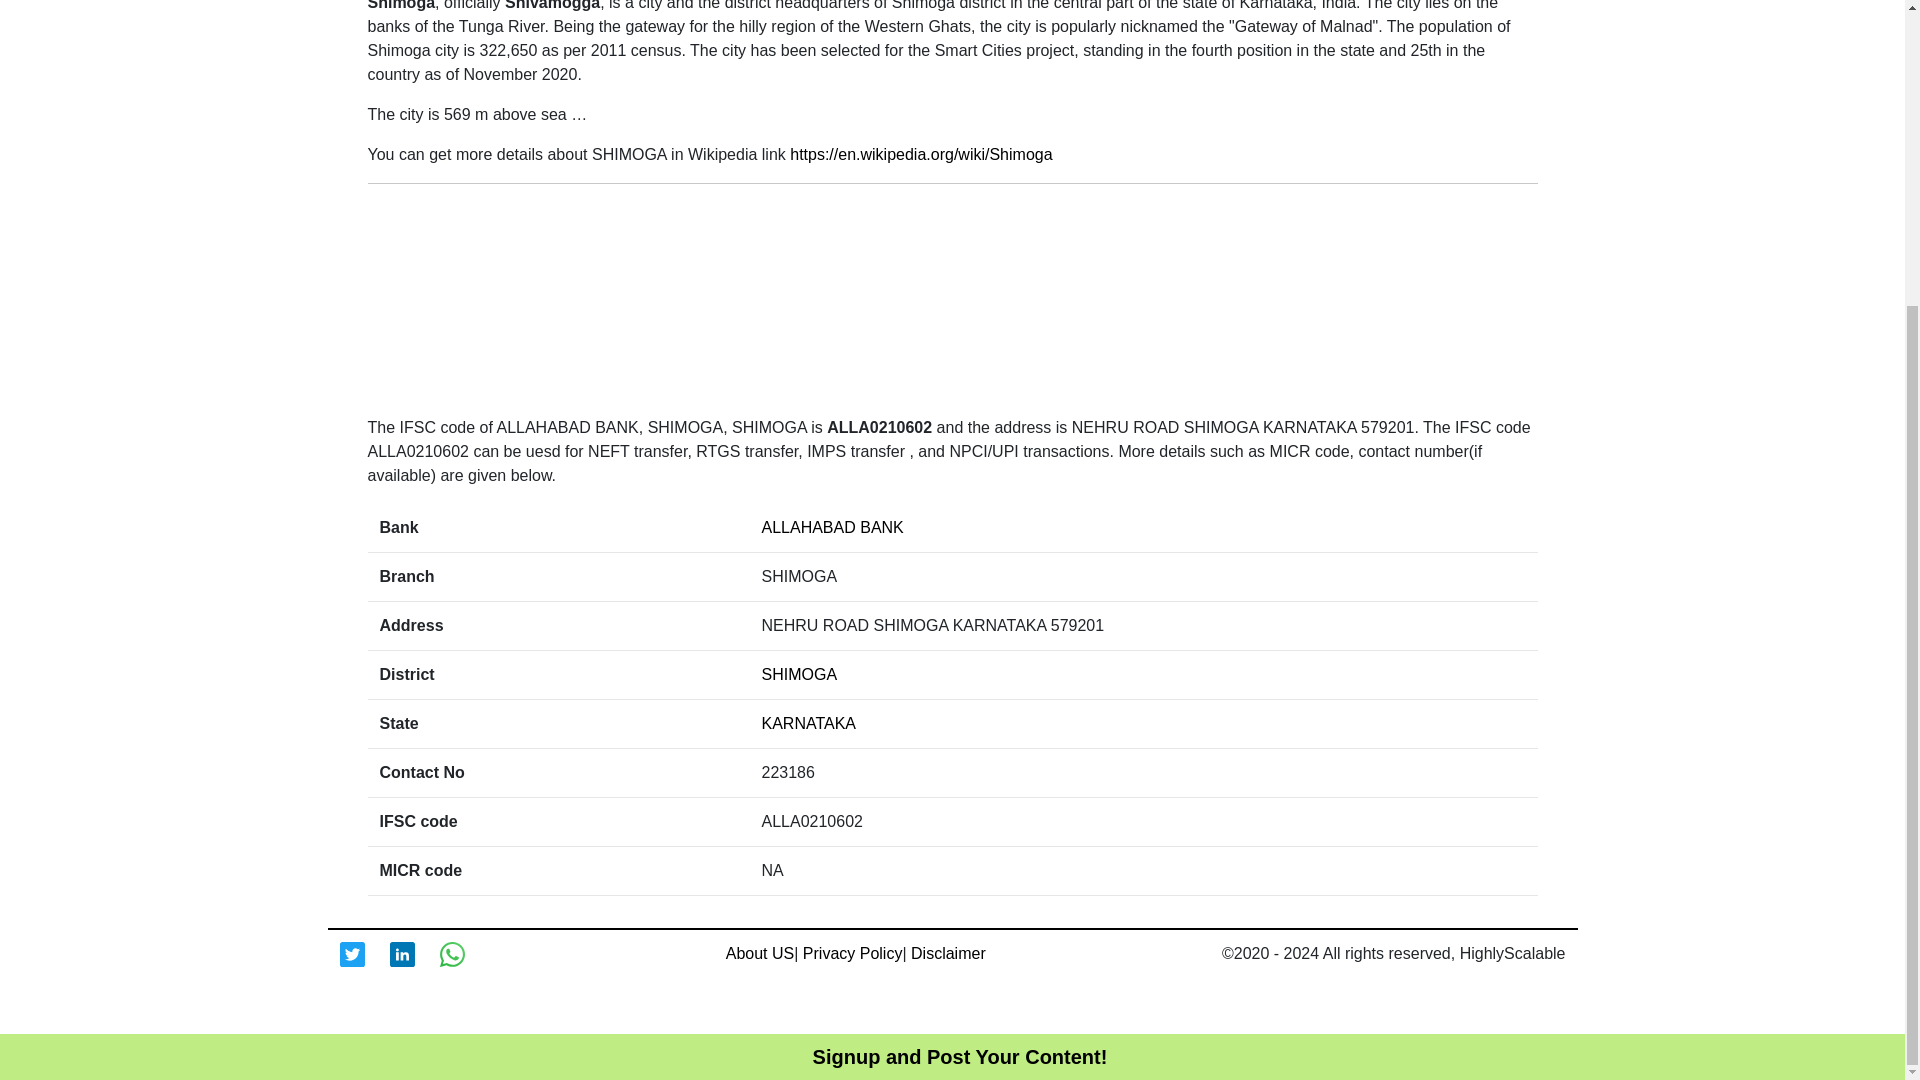 The image size is (1920, 1080). What do you see at coordinates (760, 954) in the screenshot?
I see `About US` at bounding box center [760, 954].